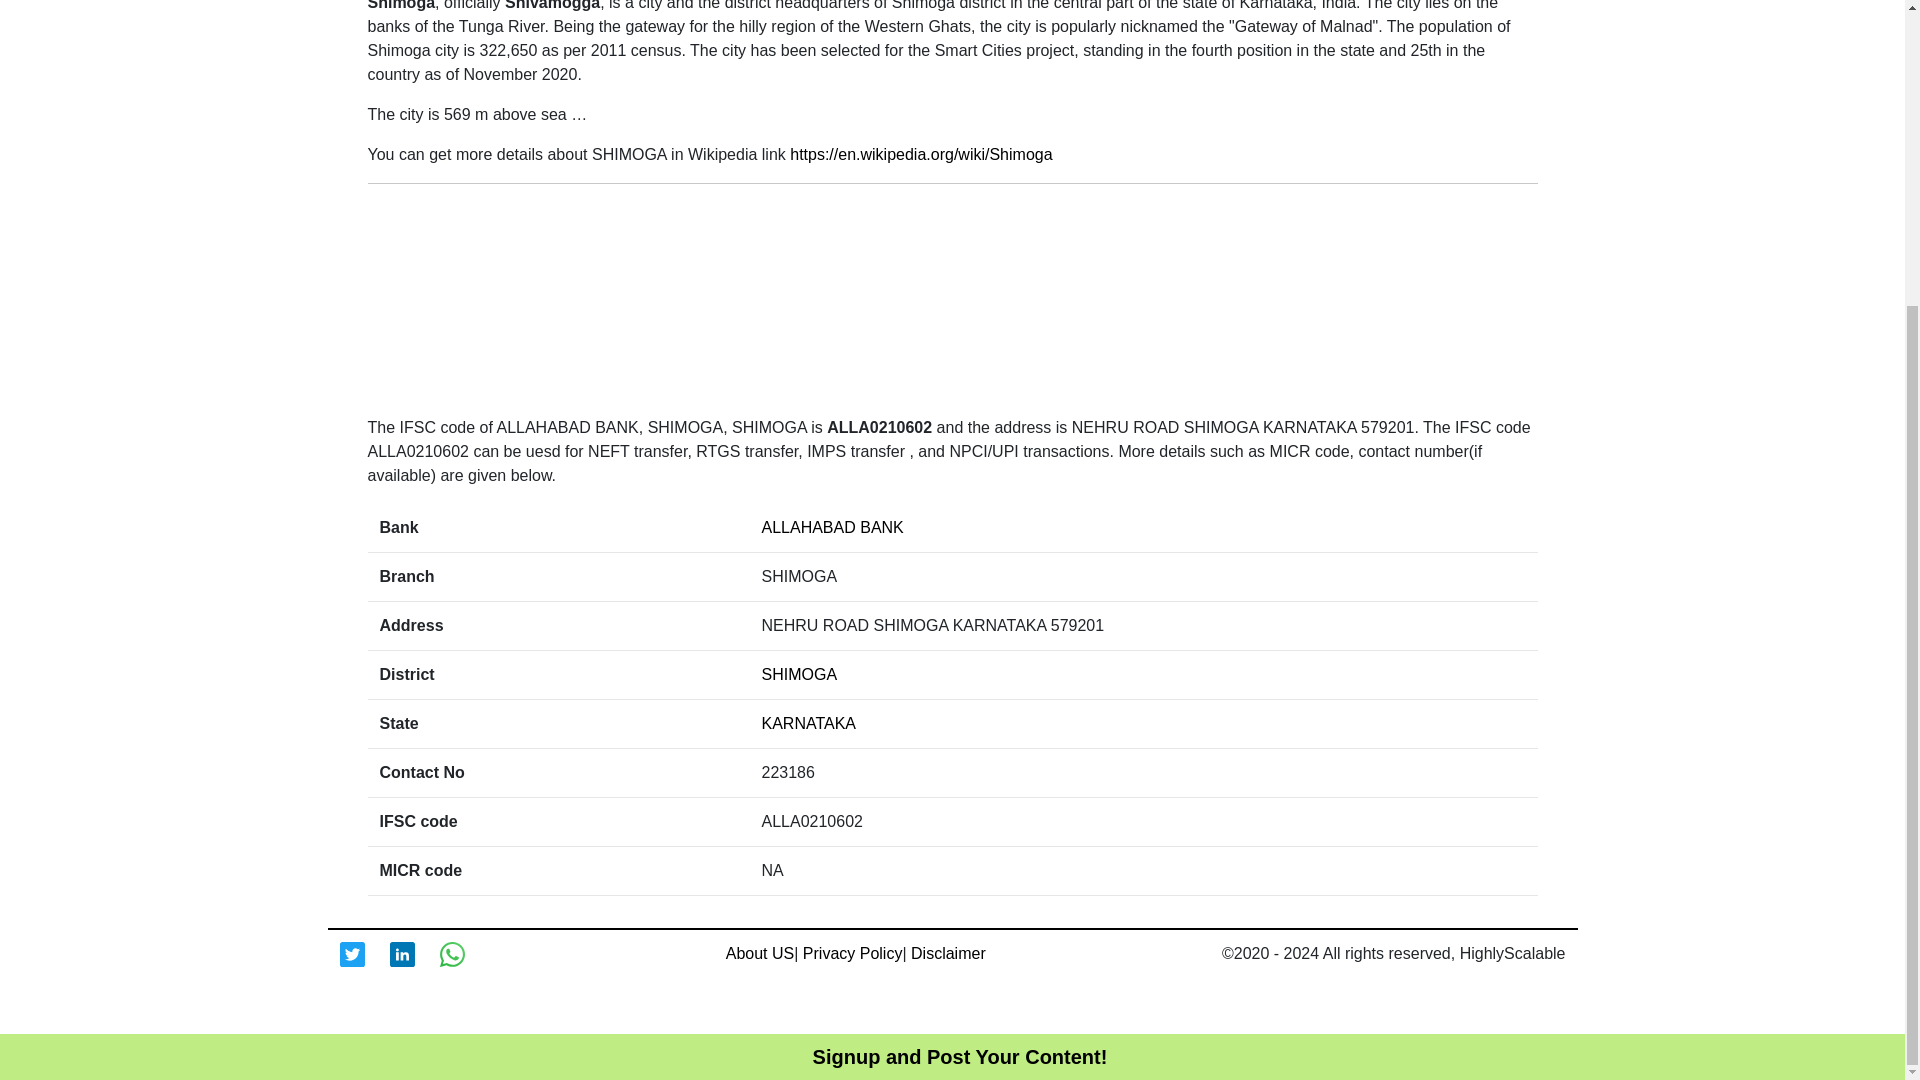 The image size is (1920, 1080). What do you see at coordinates (760, 954) in the screenshot?
I see `About US` at bounding box center [760, 954].